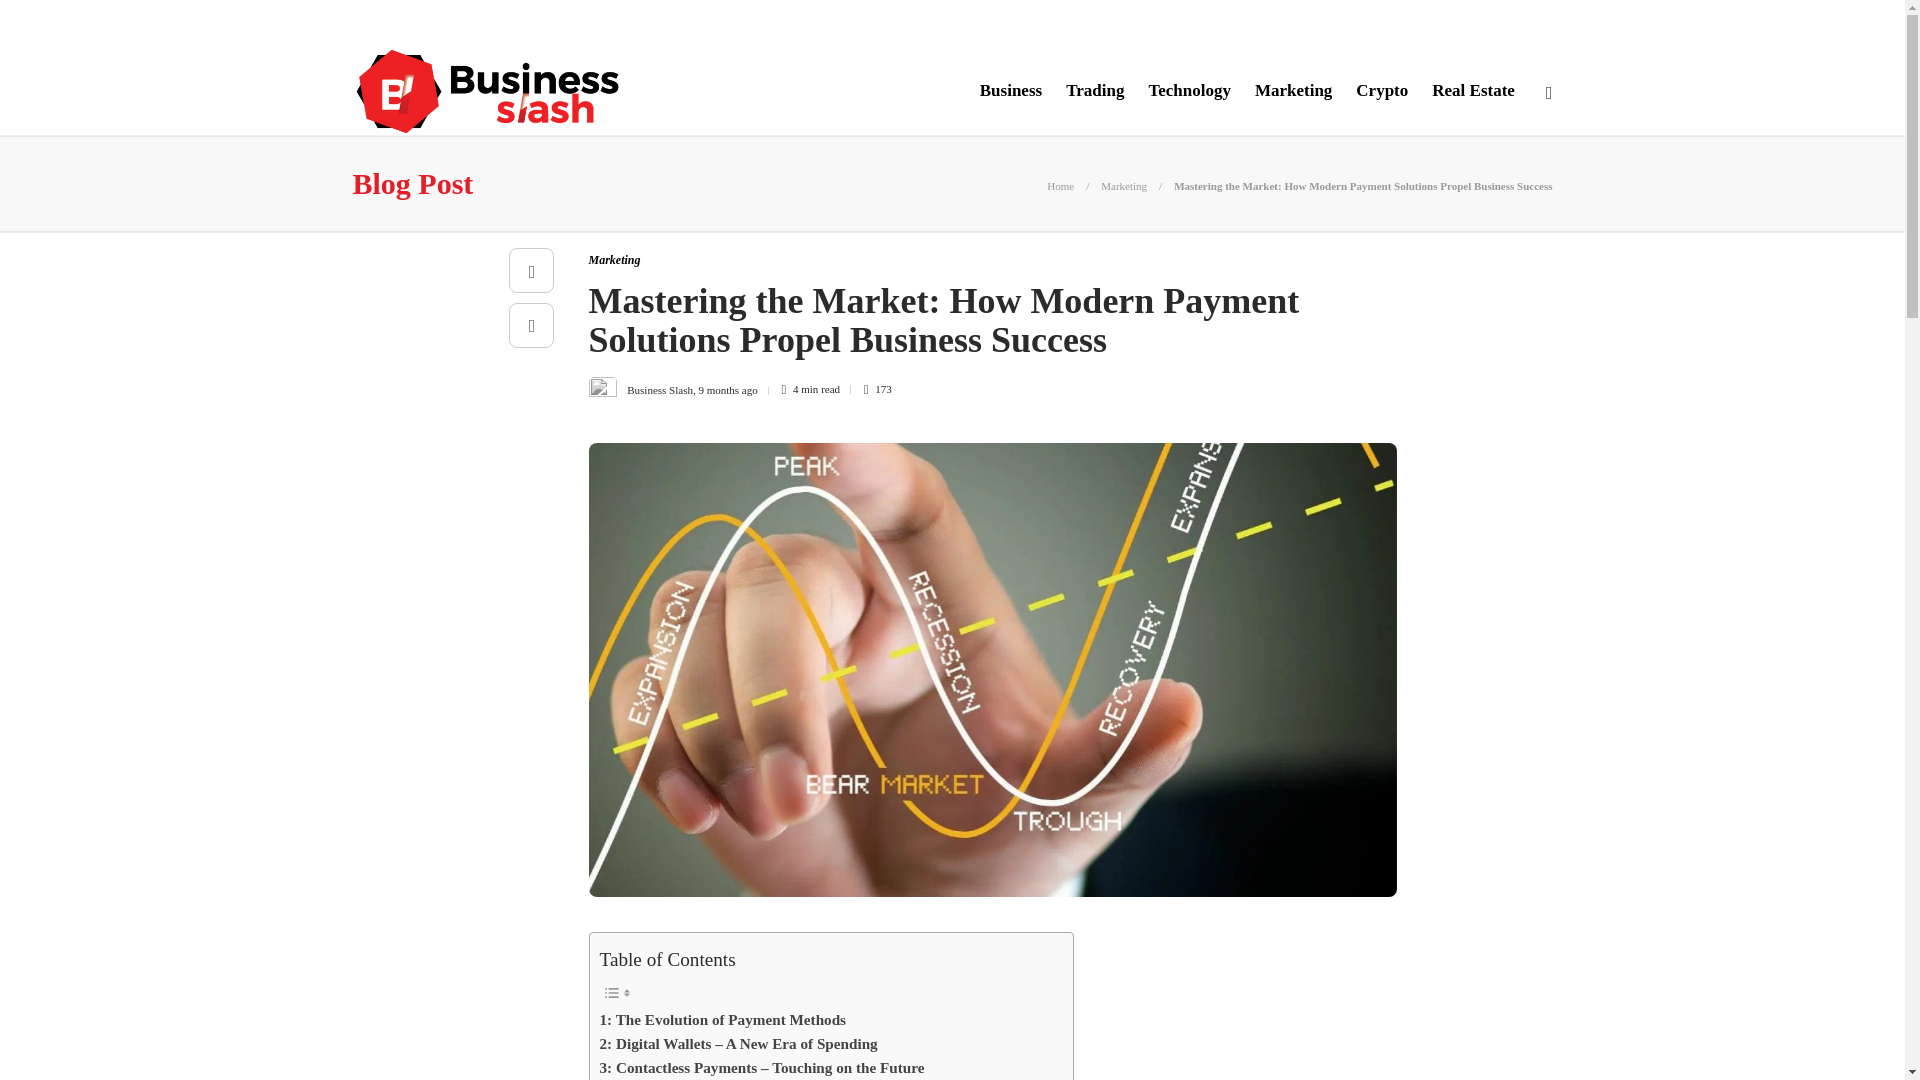  What do you see at coordinates (727, 389) in the screenshot?
I see `9 months ago` at bounding box center [727, 389].